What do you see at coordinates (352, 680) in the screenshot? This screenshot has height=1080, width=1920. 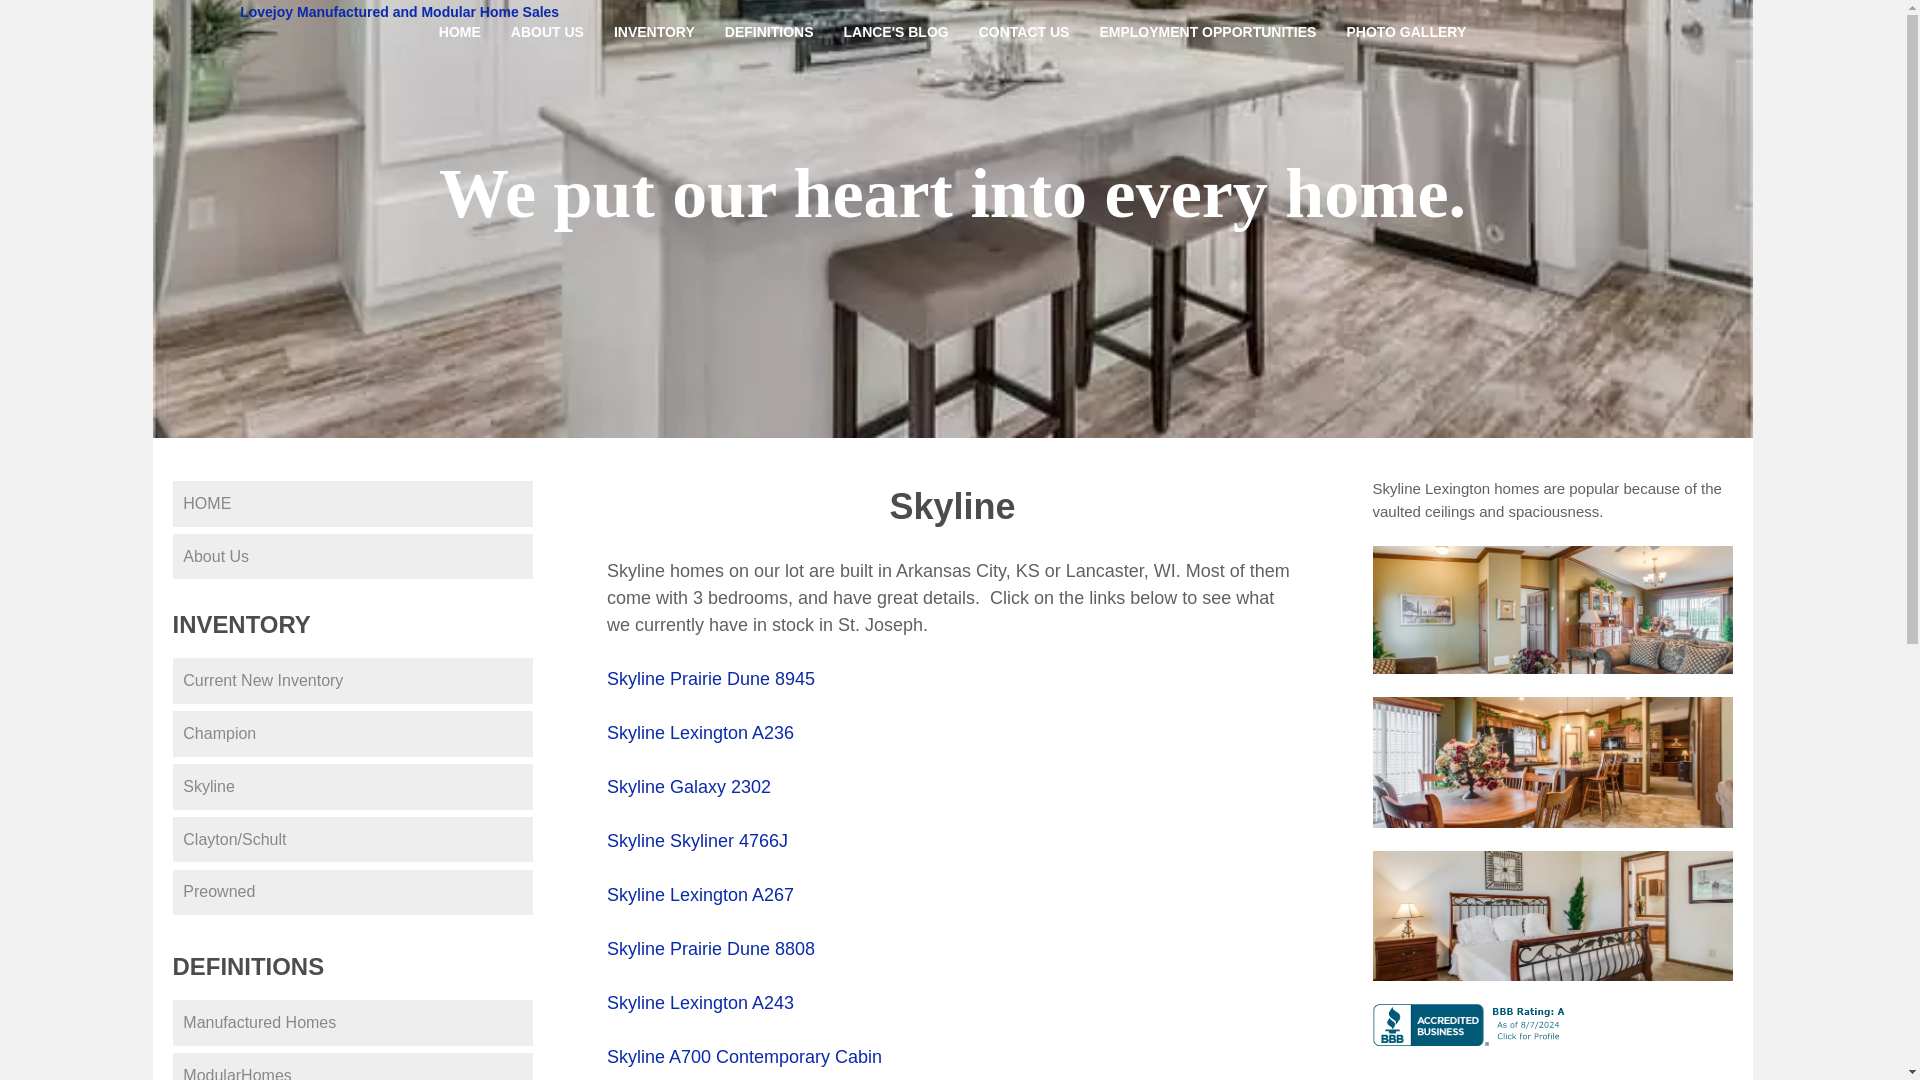 I see `Current New Inventory` at bounding box center [352, 680].